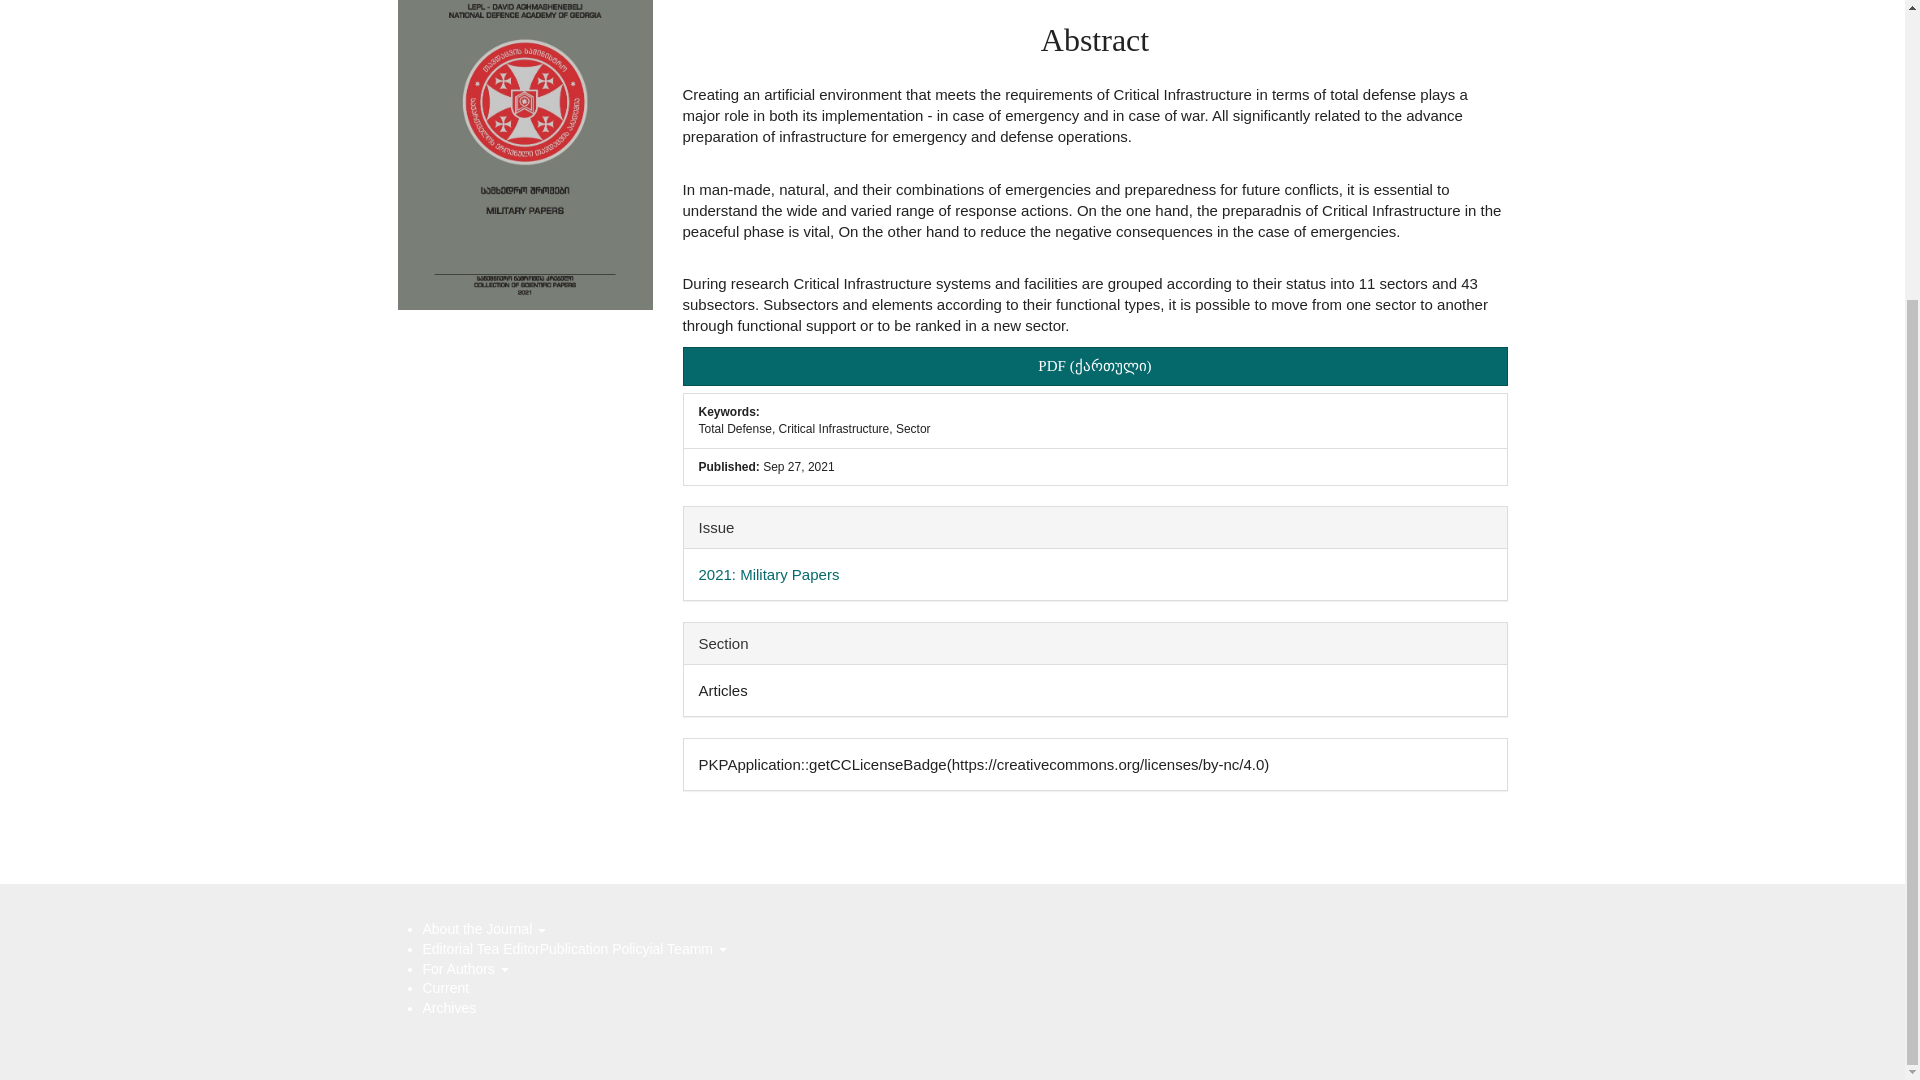 This screenshot has width=1920, height=1080. I want to click on About the Journal, so click(484, 929).